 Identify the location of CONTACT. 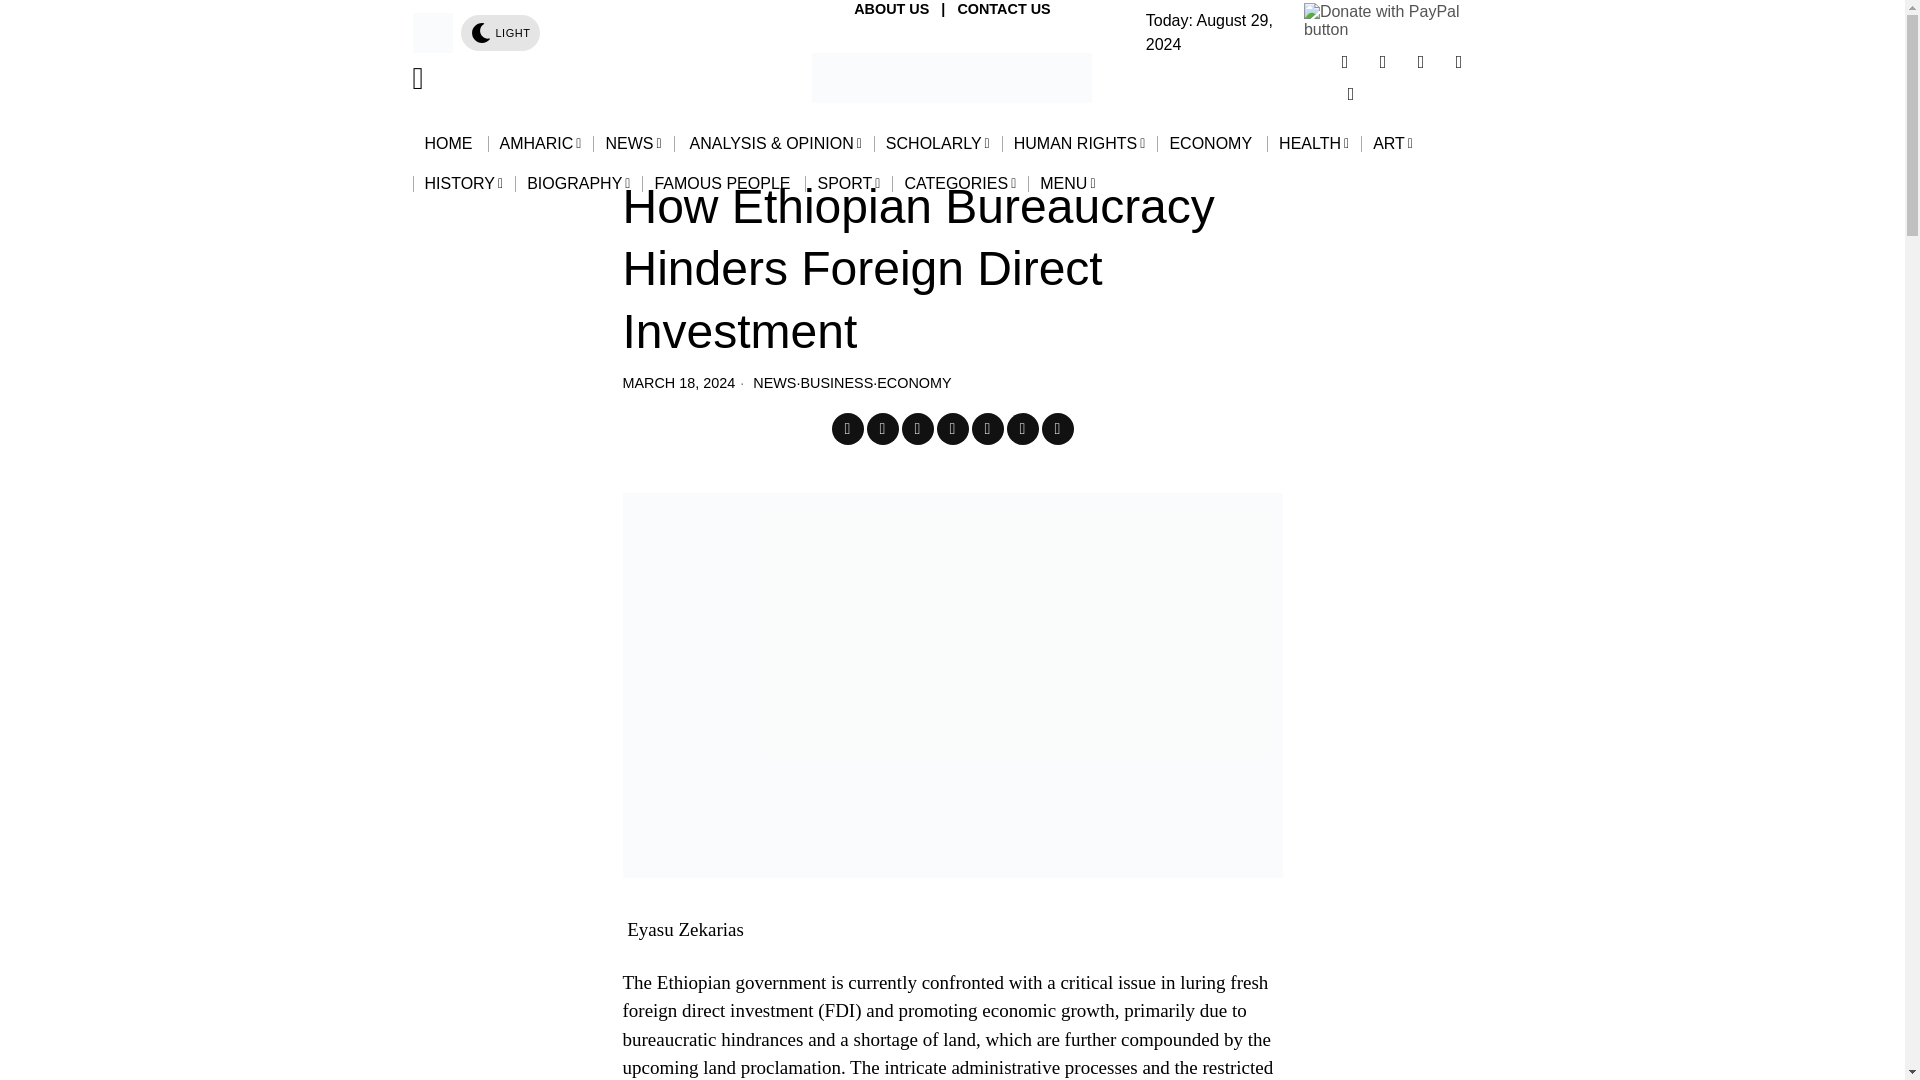
(990, 9).